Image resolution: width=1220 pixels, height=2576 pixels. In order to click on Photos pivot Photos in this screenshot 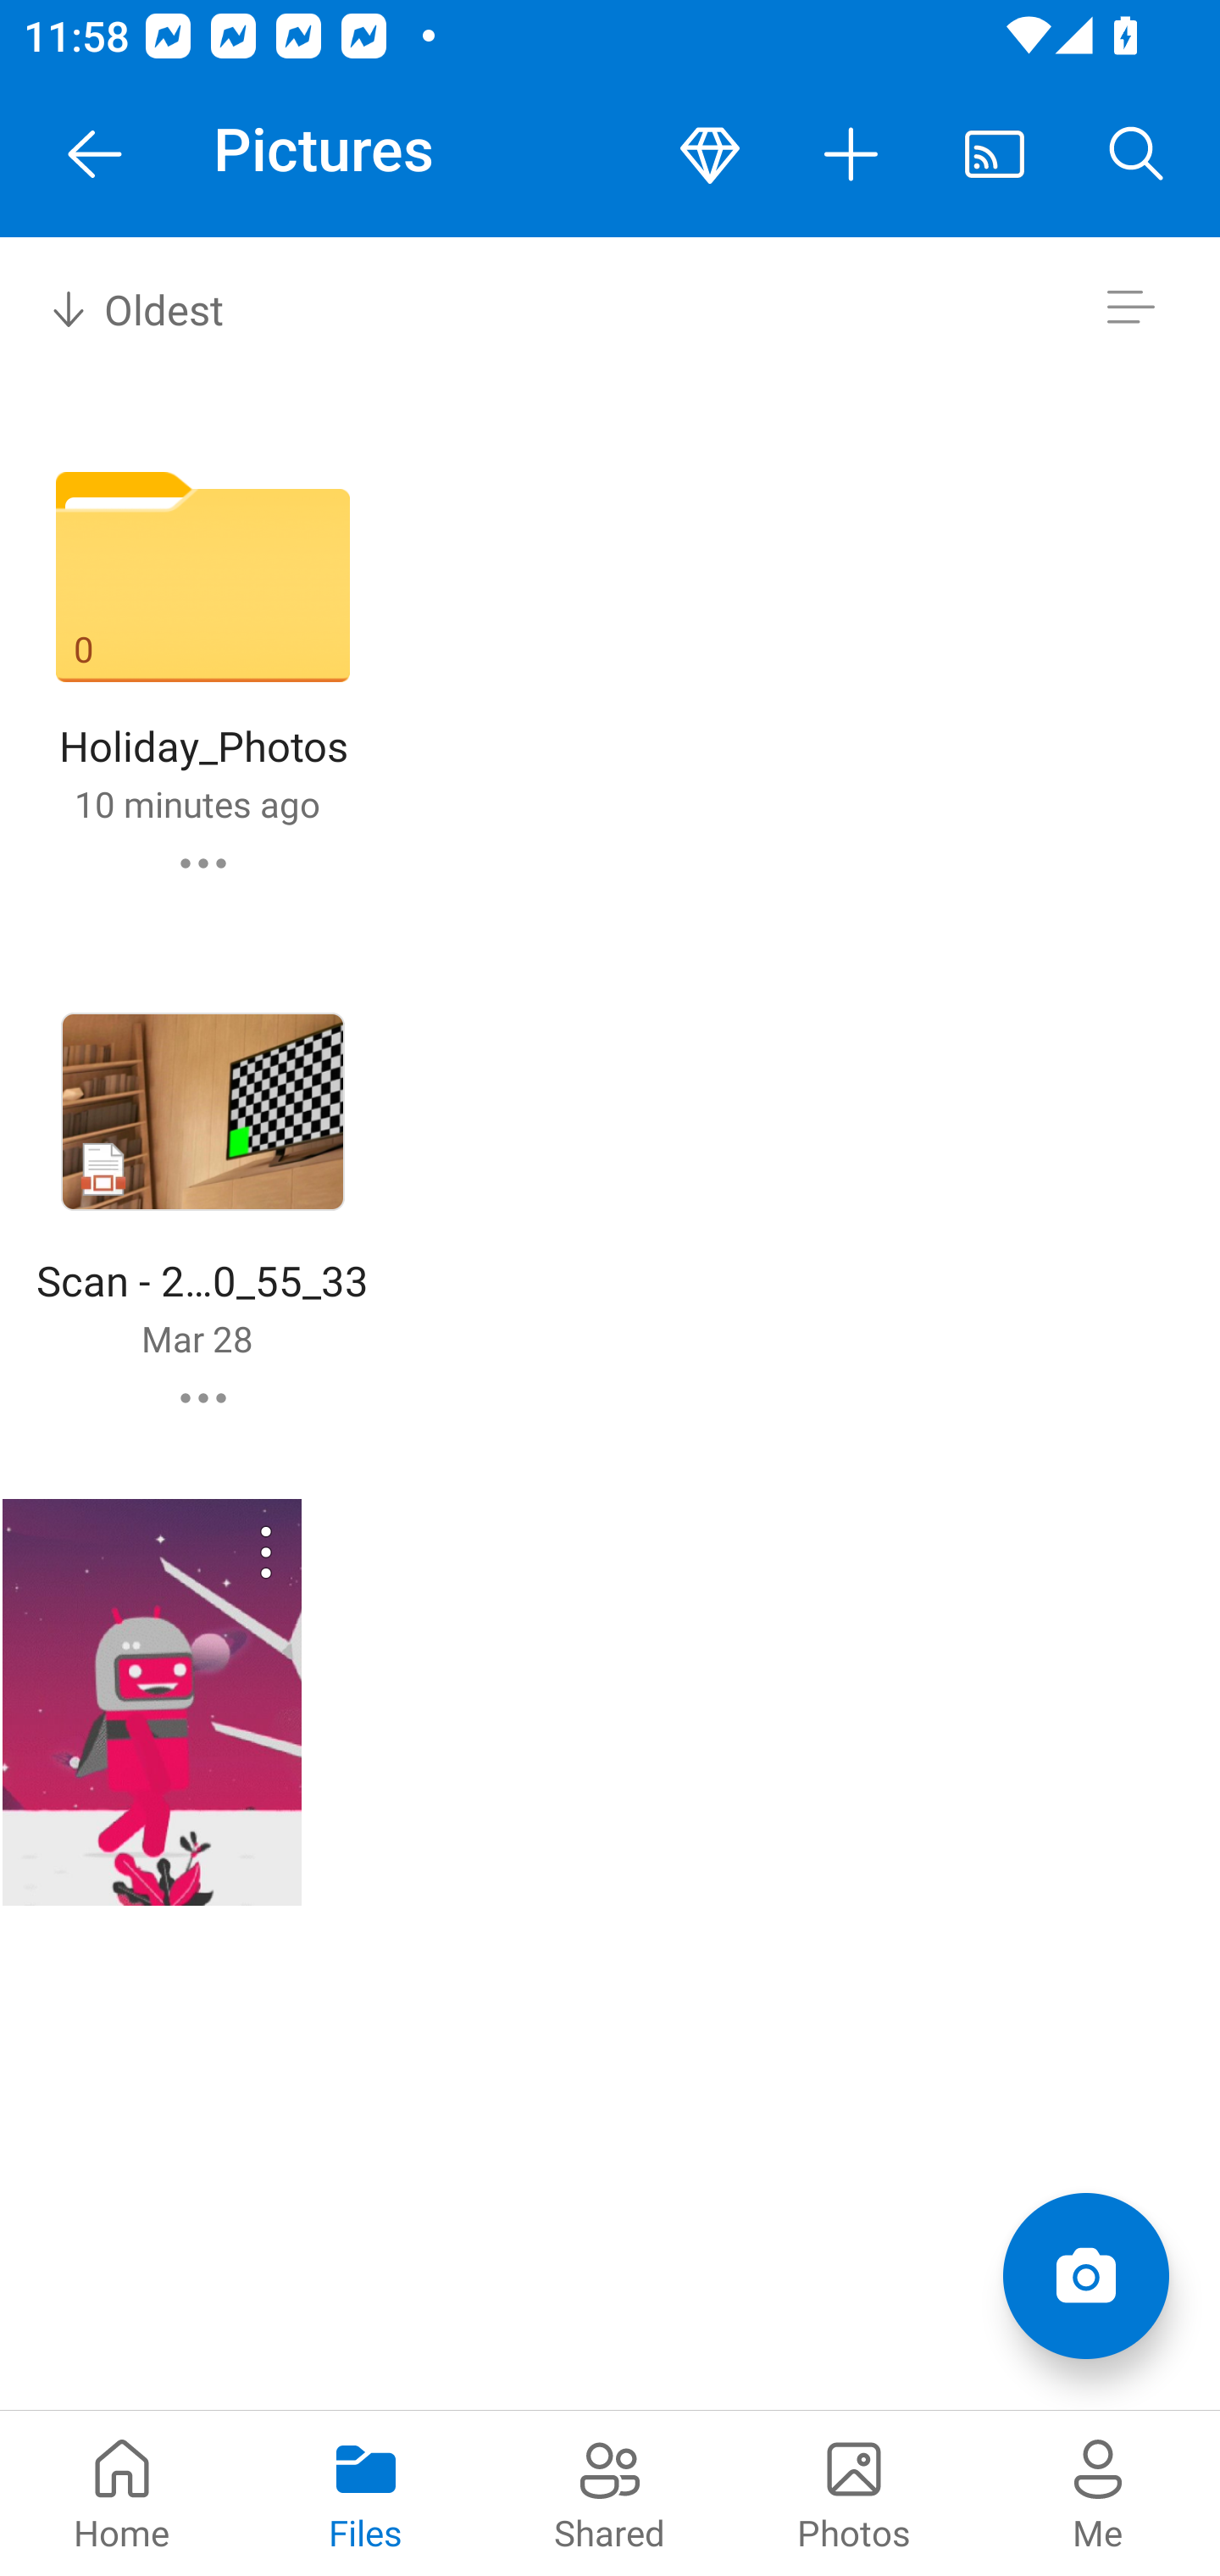, I will do `click(854, 2493)`.